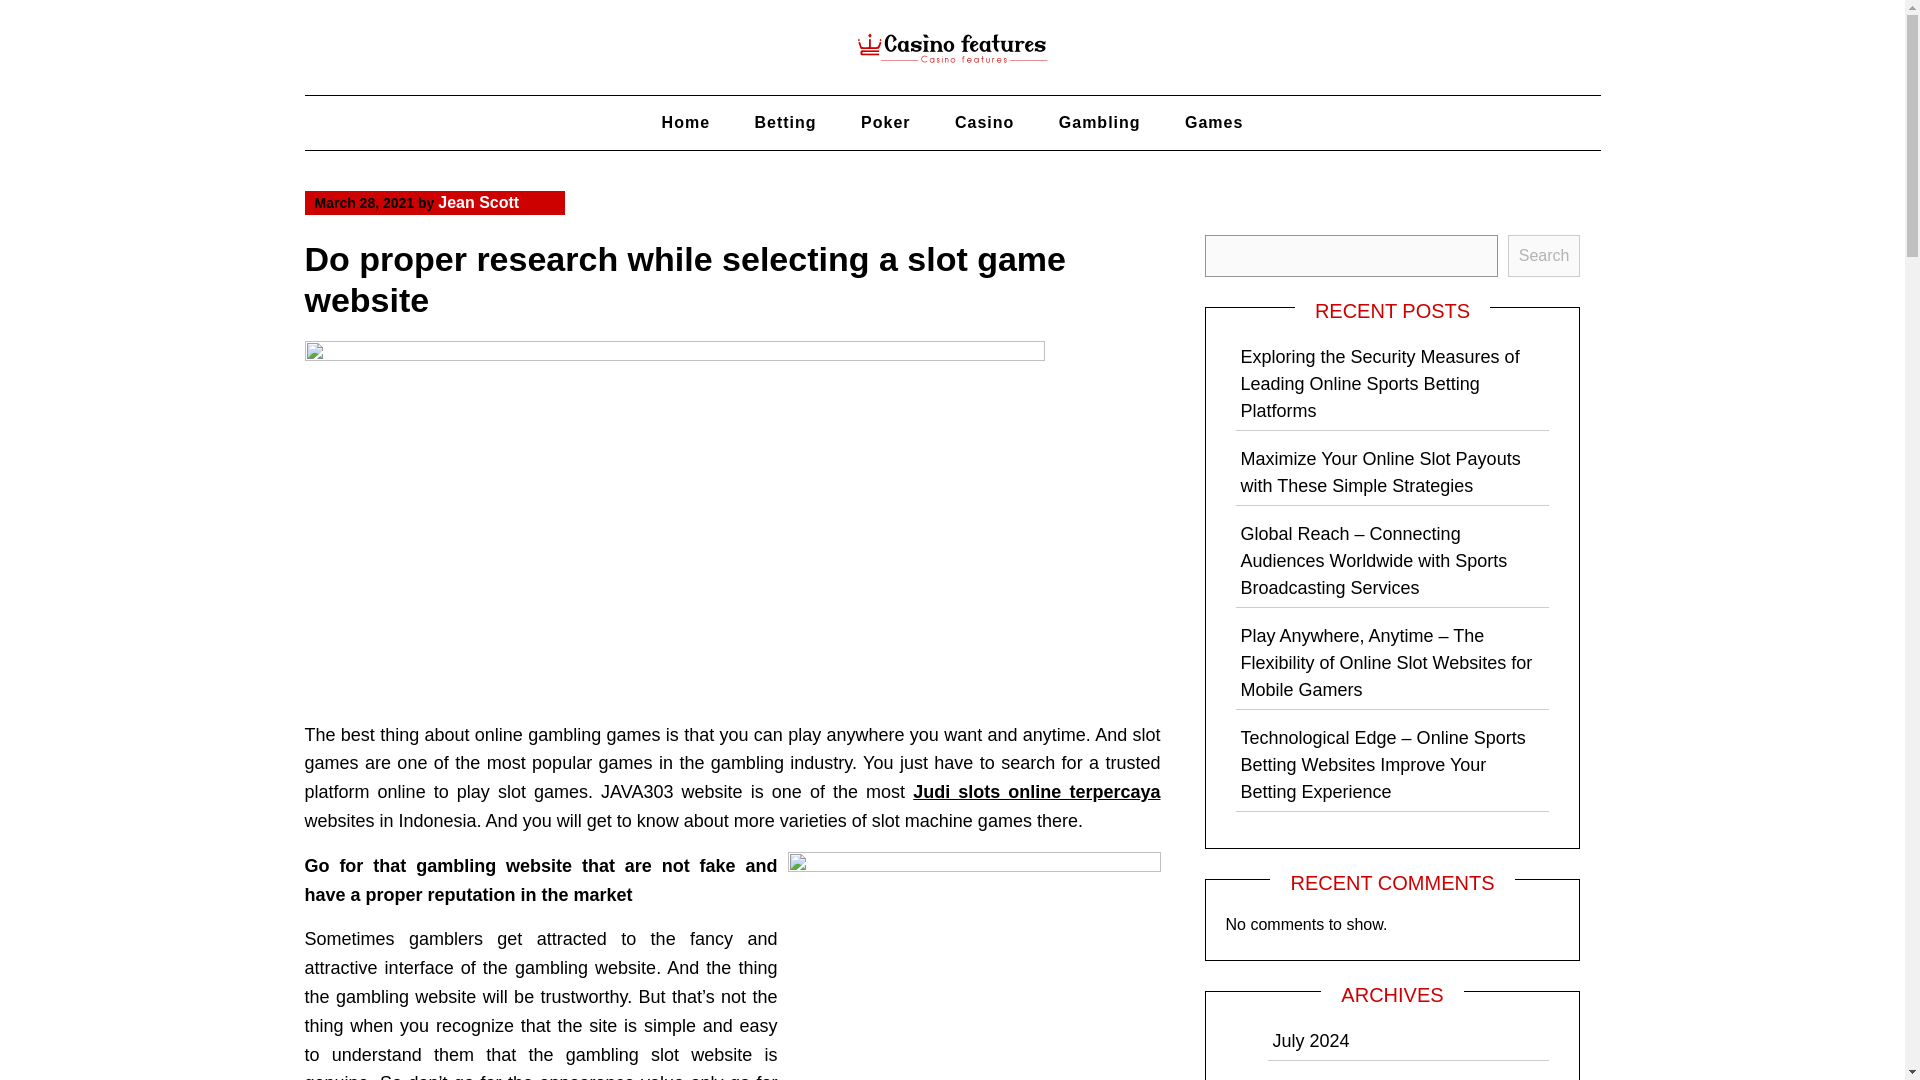 The image size is (1920, 1080). I want to click on June 2024, so click(1313, 1079).